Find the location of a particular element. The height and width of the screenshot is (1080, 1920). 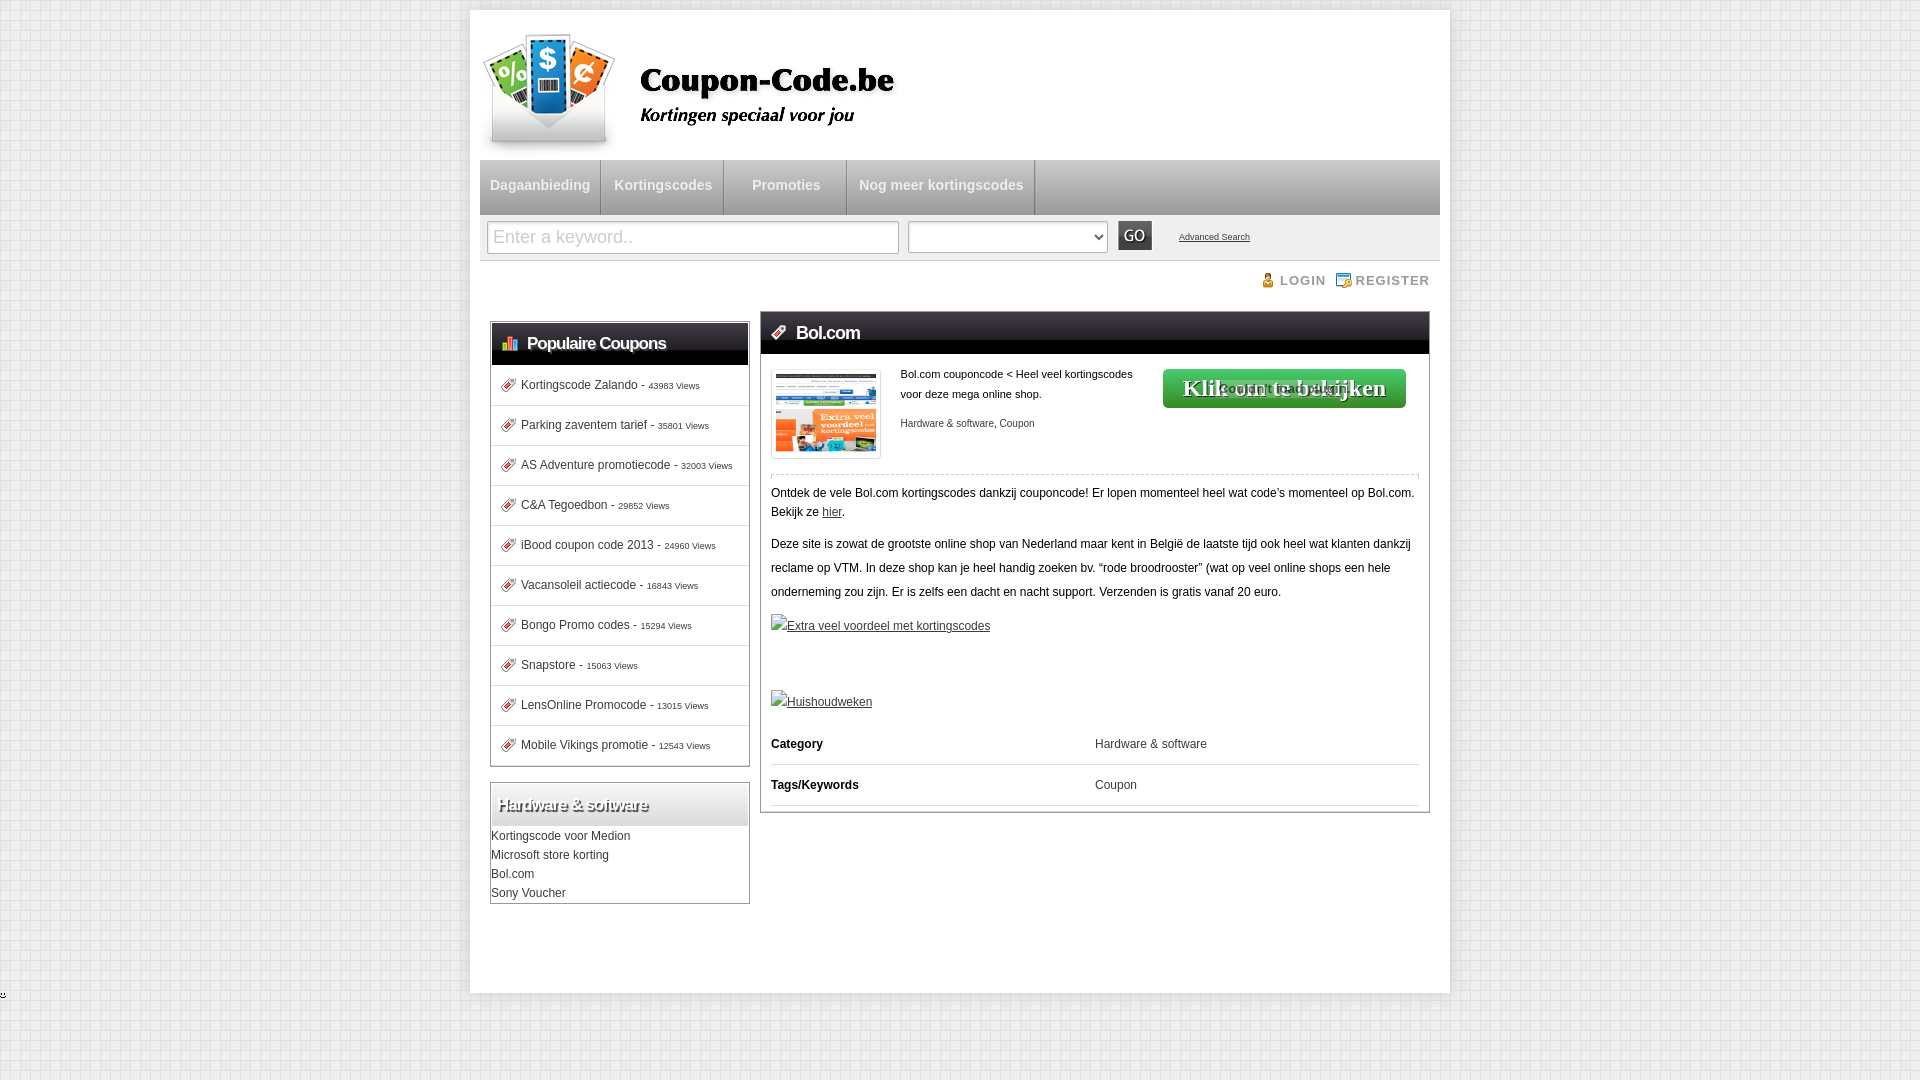

Hardware & software is located at coordinates (948, 424).